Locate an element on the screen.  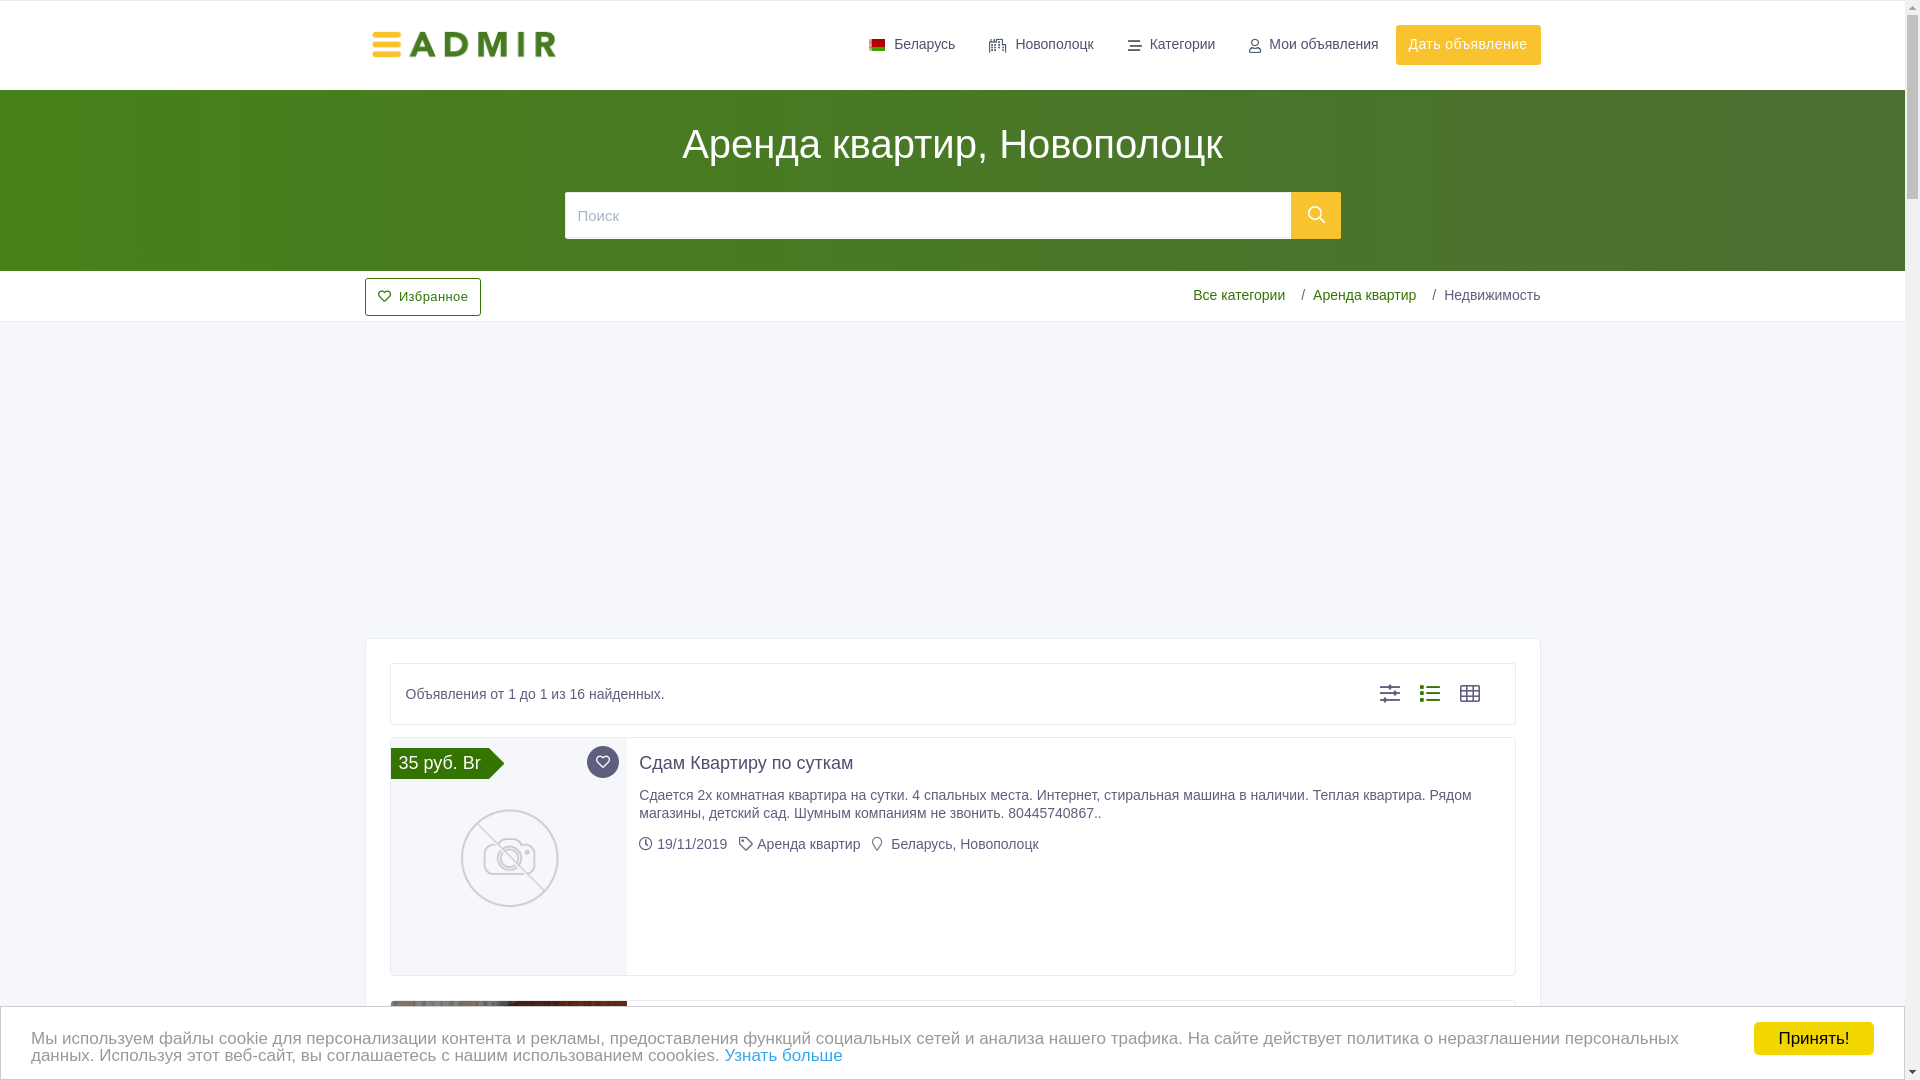
Add to favorite is located at coordinates (603, 1025).